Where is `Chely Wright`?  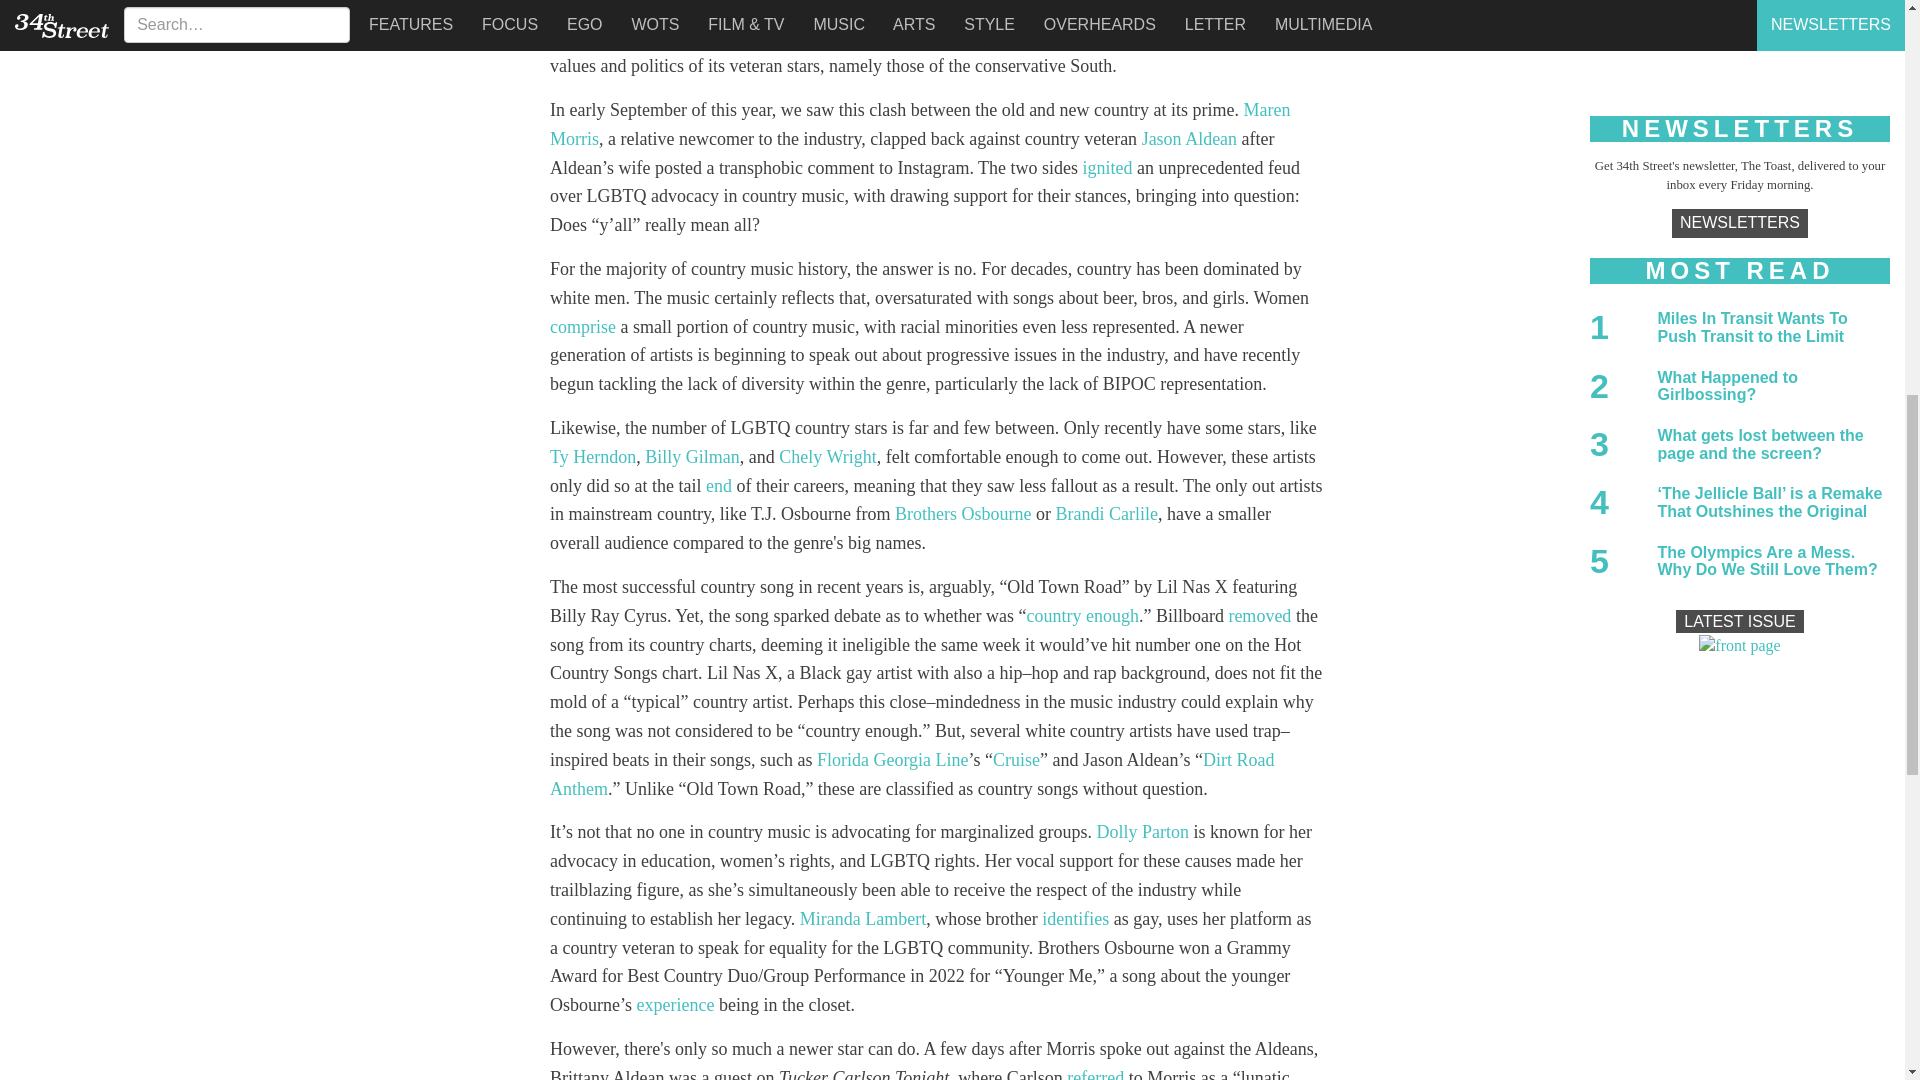
Chely Wright is located at coordinates (827, 456).